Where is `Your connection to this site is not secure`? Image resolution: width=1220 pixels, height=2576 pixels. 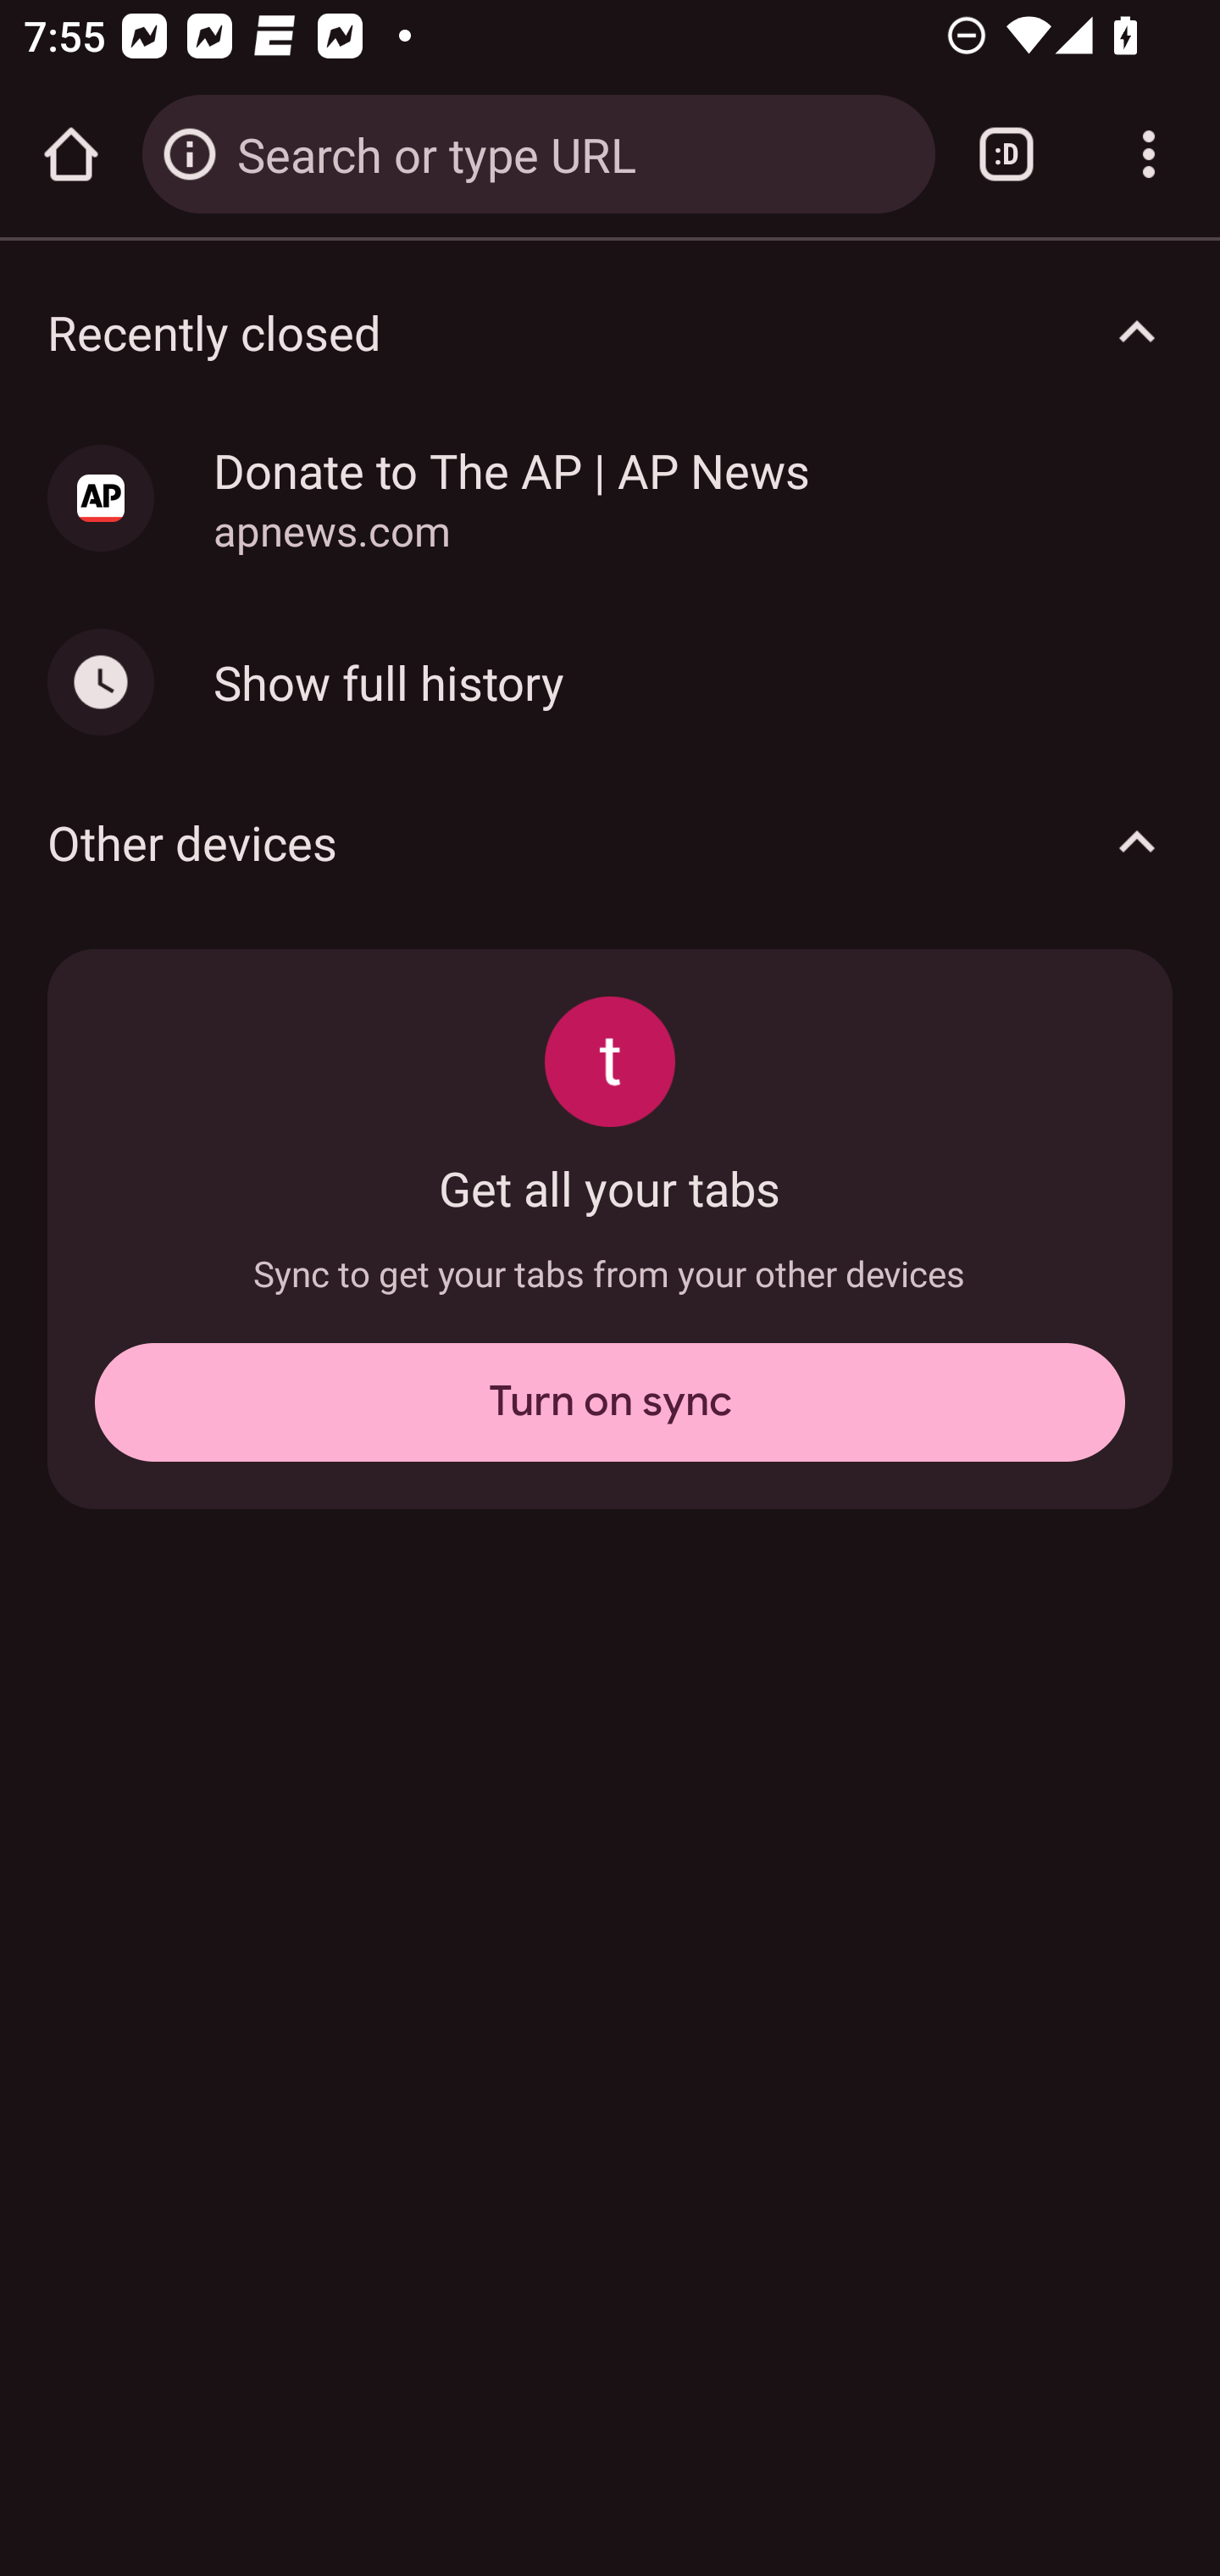
Your connection to this site is not secure is located at coordinates (190, 154).